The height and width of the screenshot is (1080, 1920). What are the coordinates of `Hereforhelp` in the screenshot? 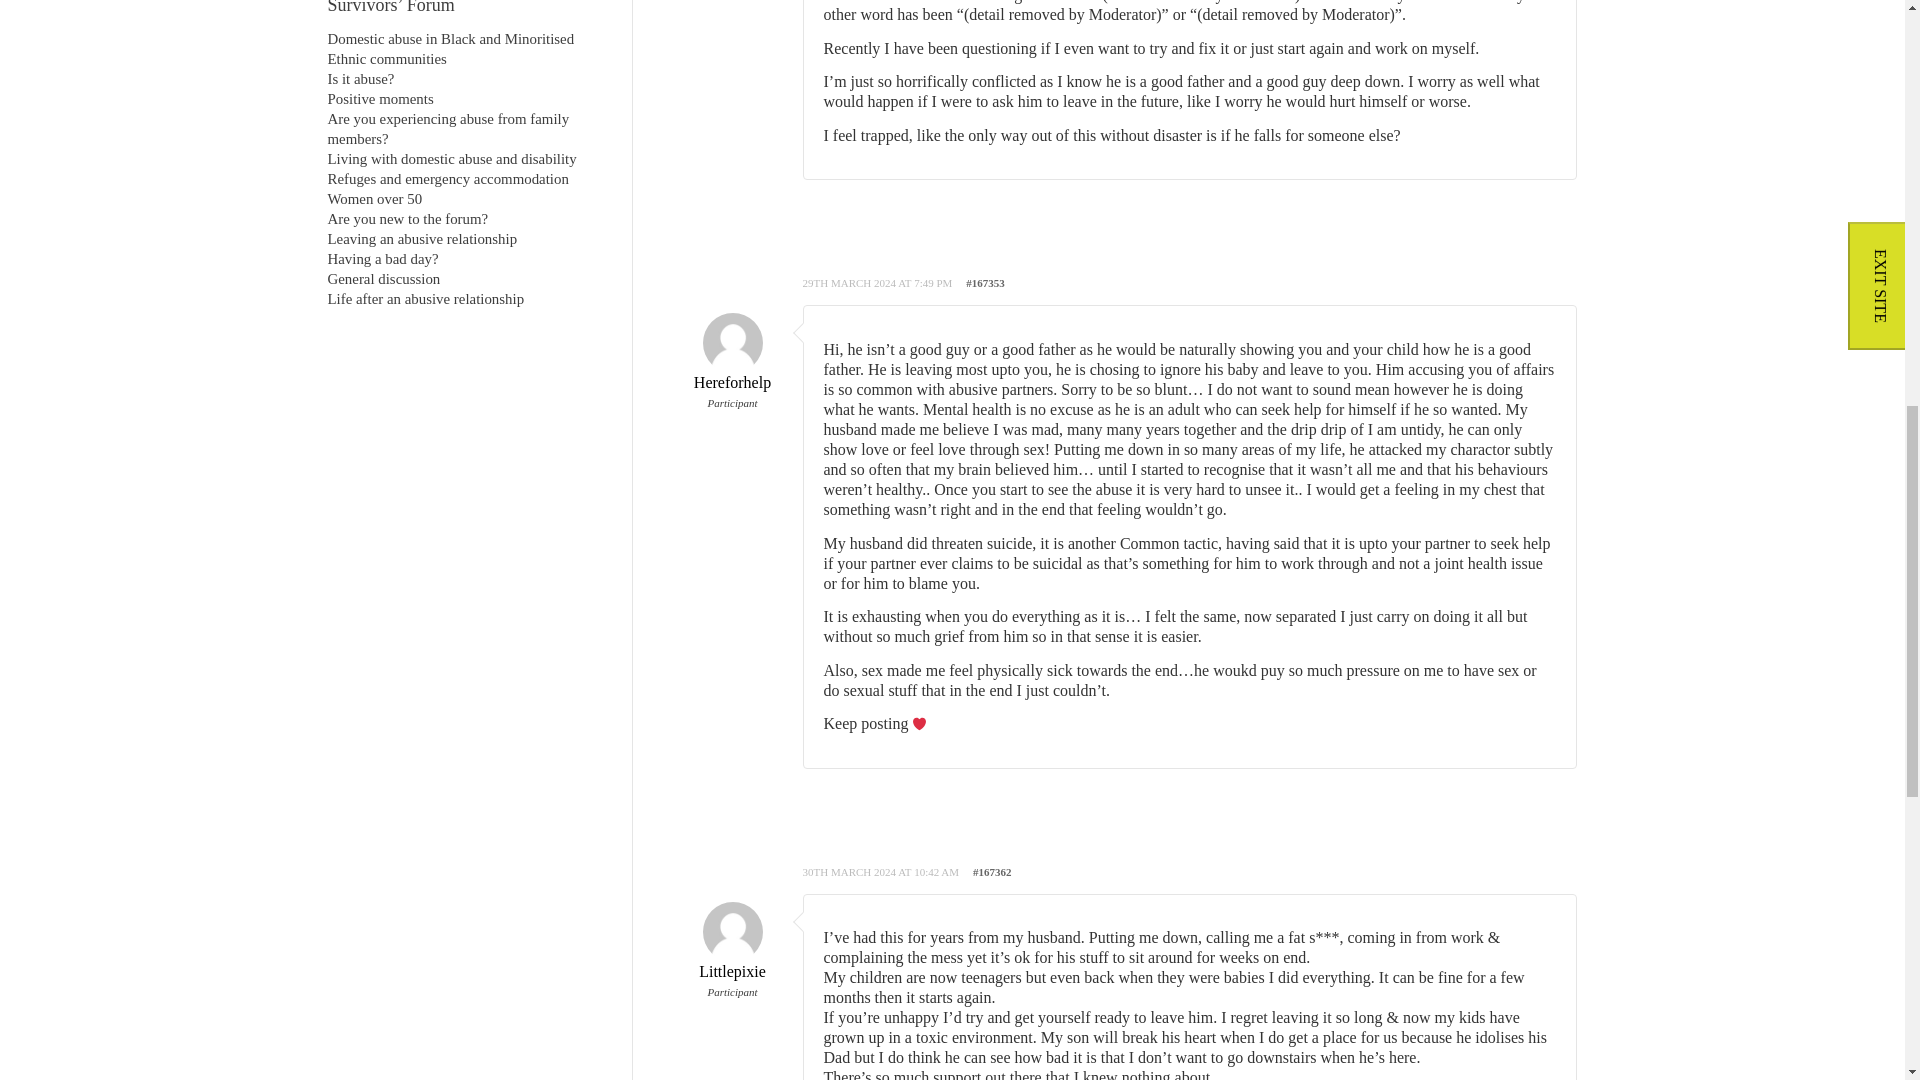 It's located at (731, 362).